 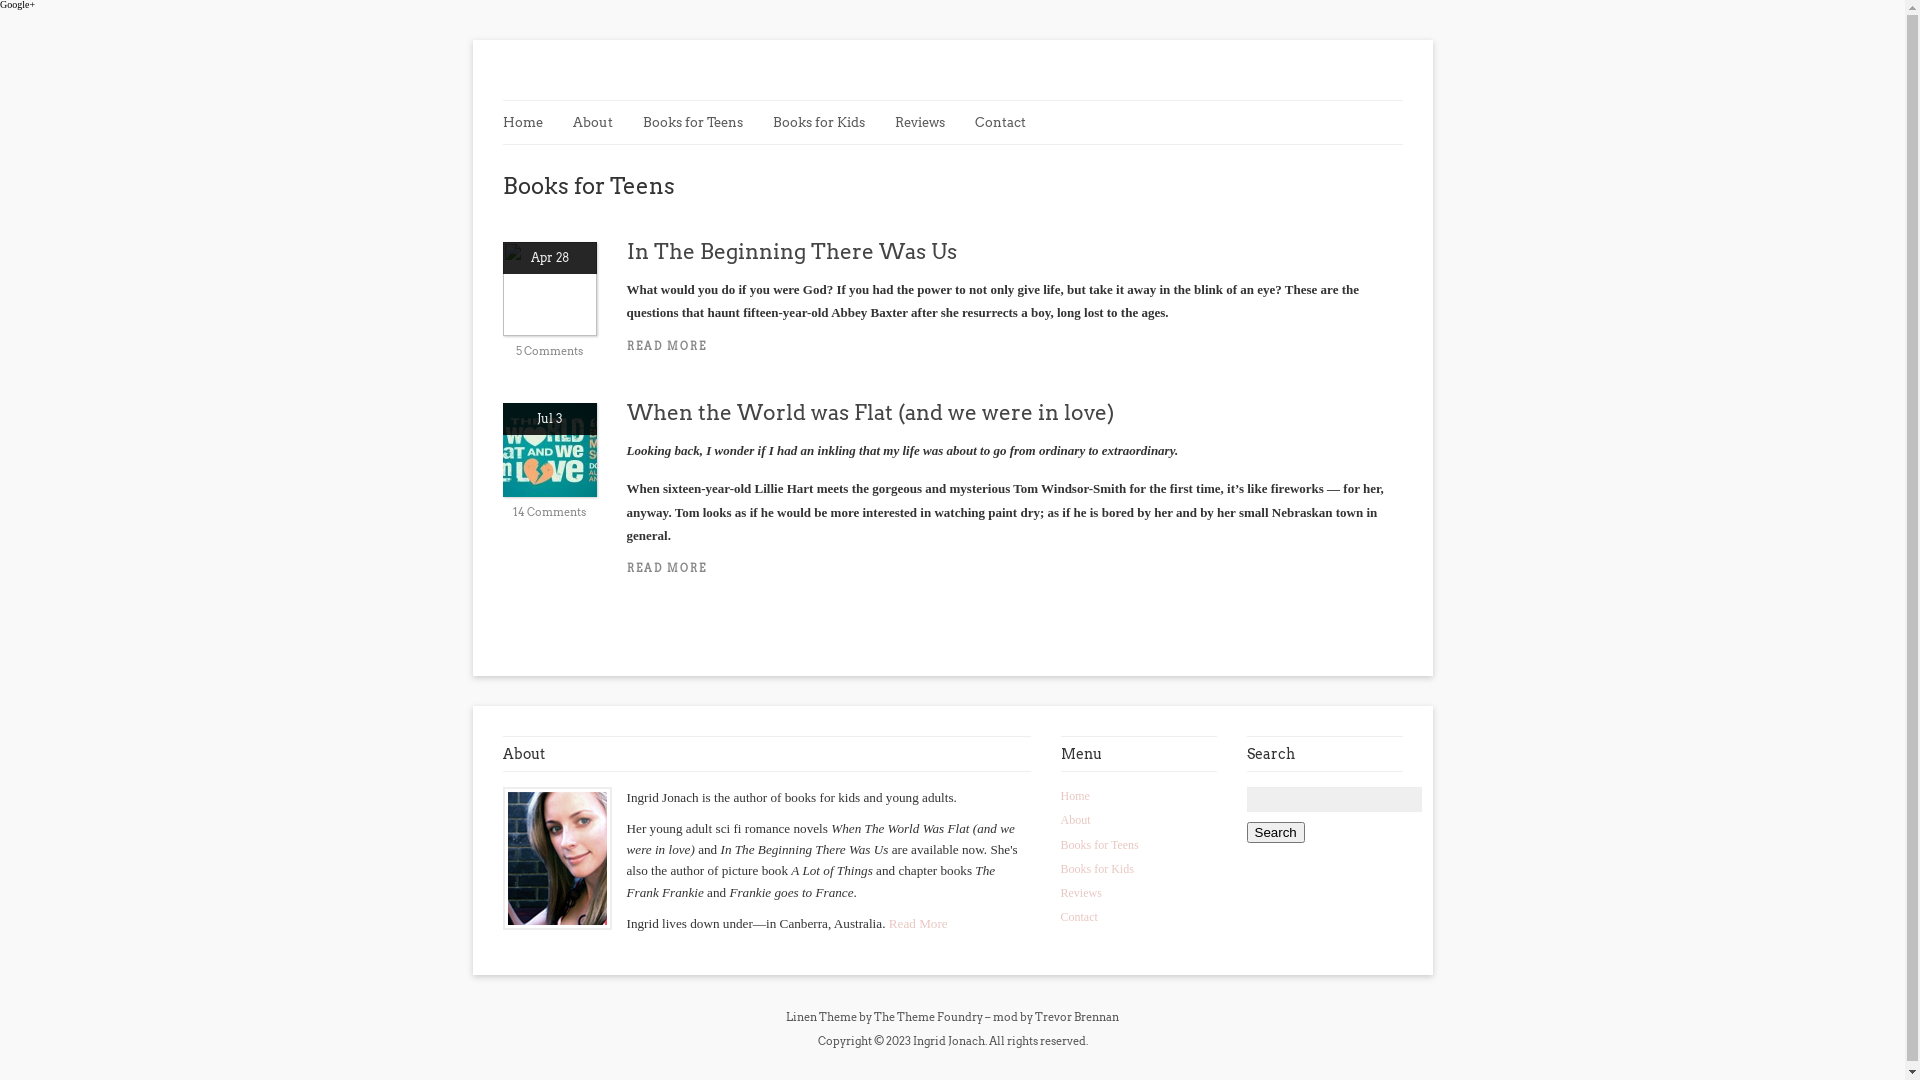 I want to click on 5 Comments, so click(x=550, y=351).